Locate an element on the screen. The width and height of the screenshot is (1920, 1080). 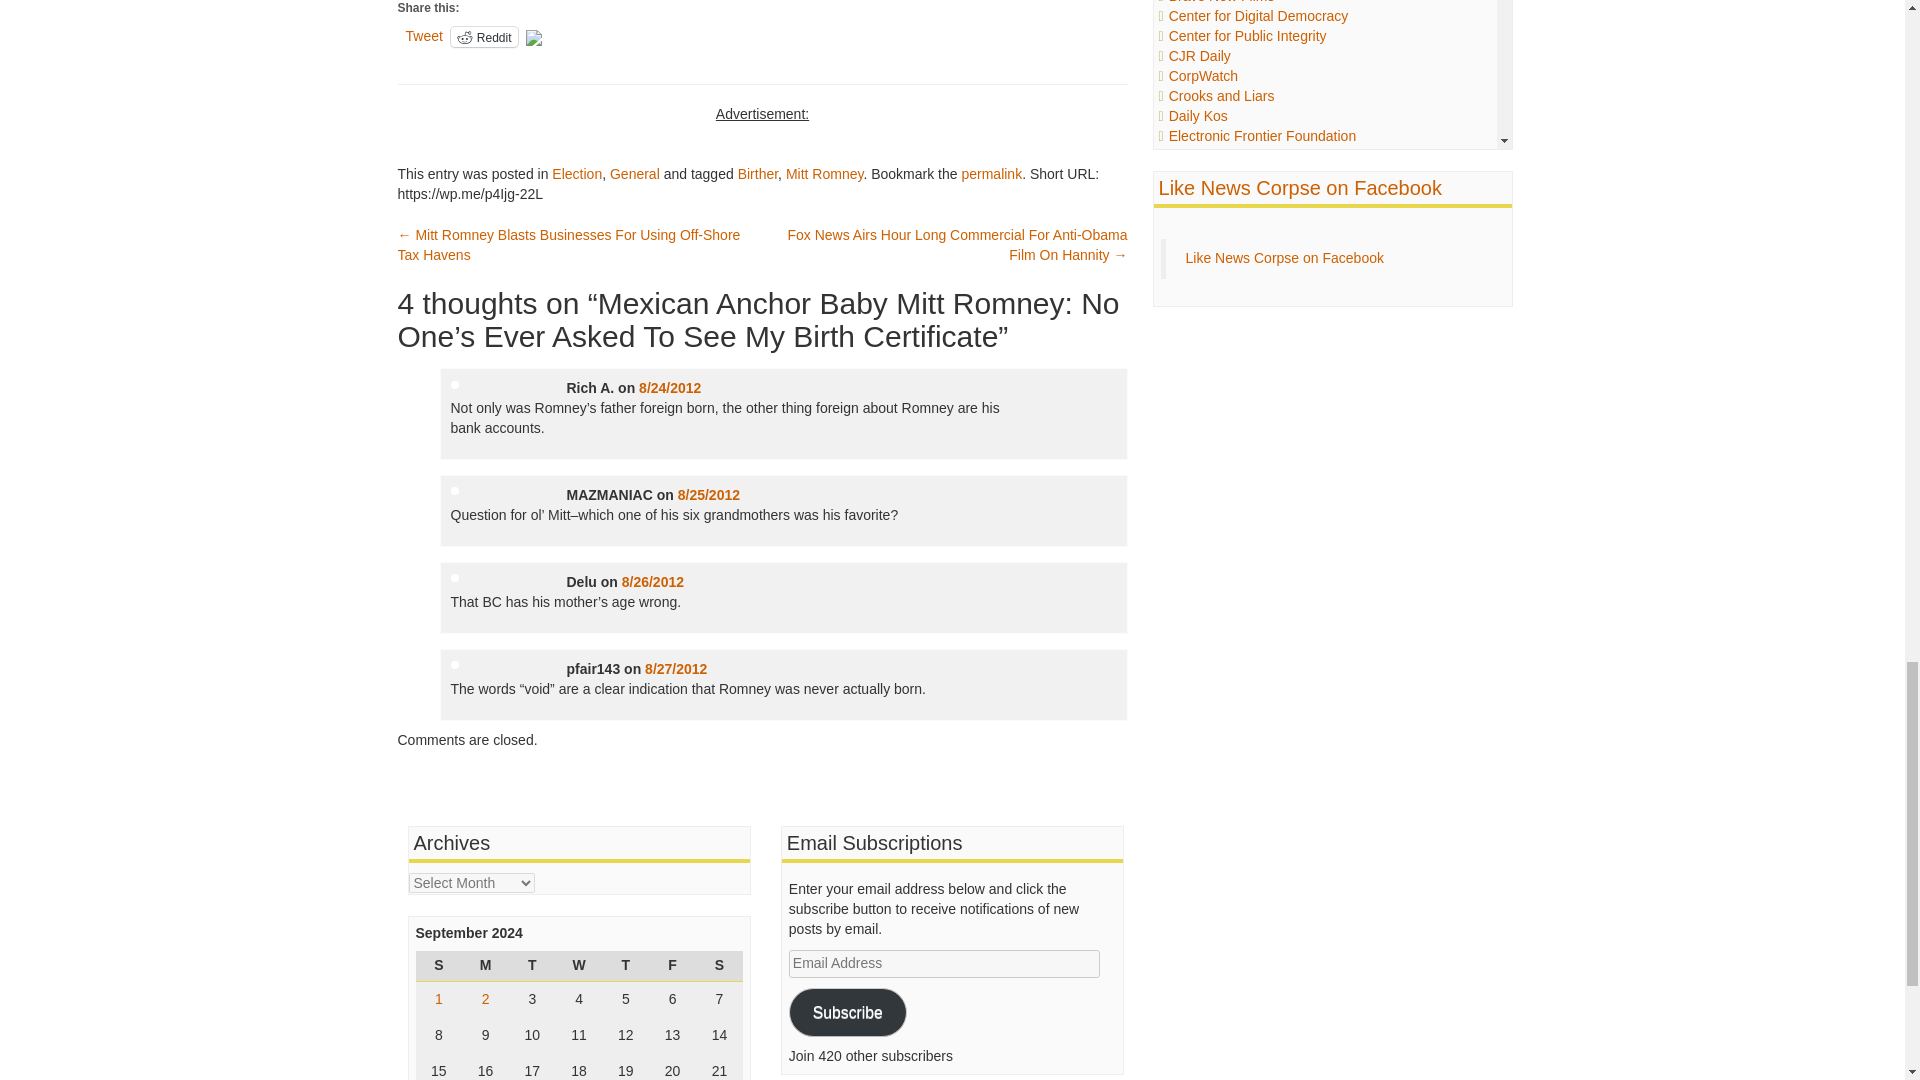
Sunday is located at coordinates (439, 966).